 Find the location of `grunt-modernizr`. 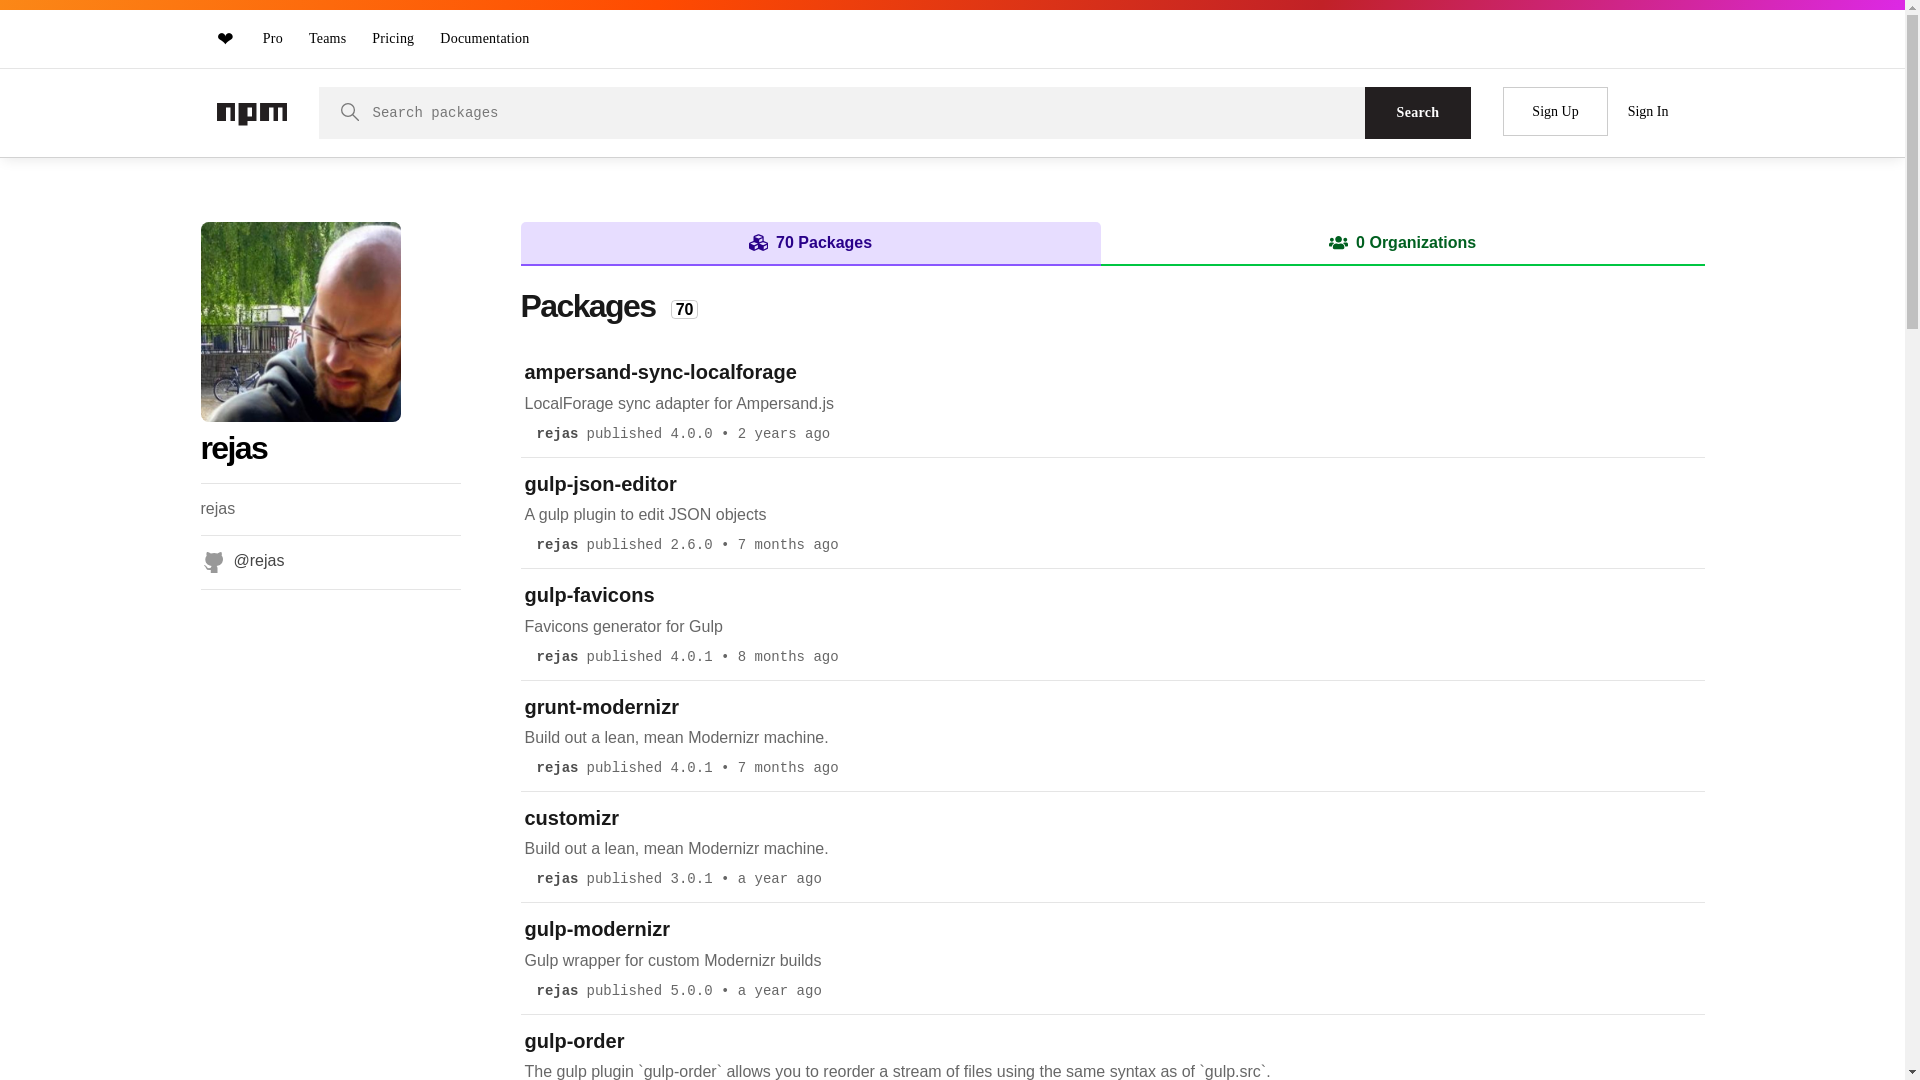

grunt-modernizr is located at coordinates (600, 707).